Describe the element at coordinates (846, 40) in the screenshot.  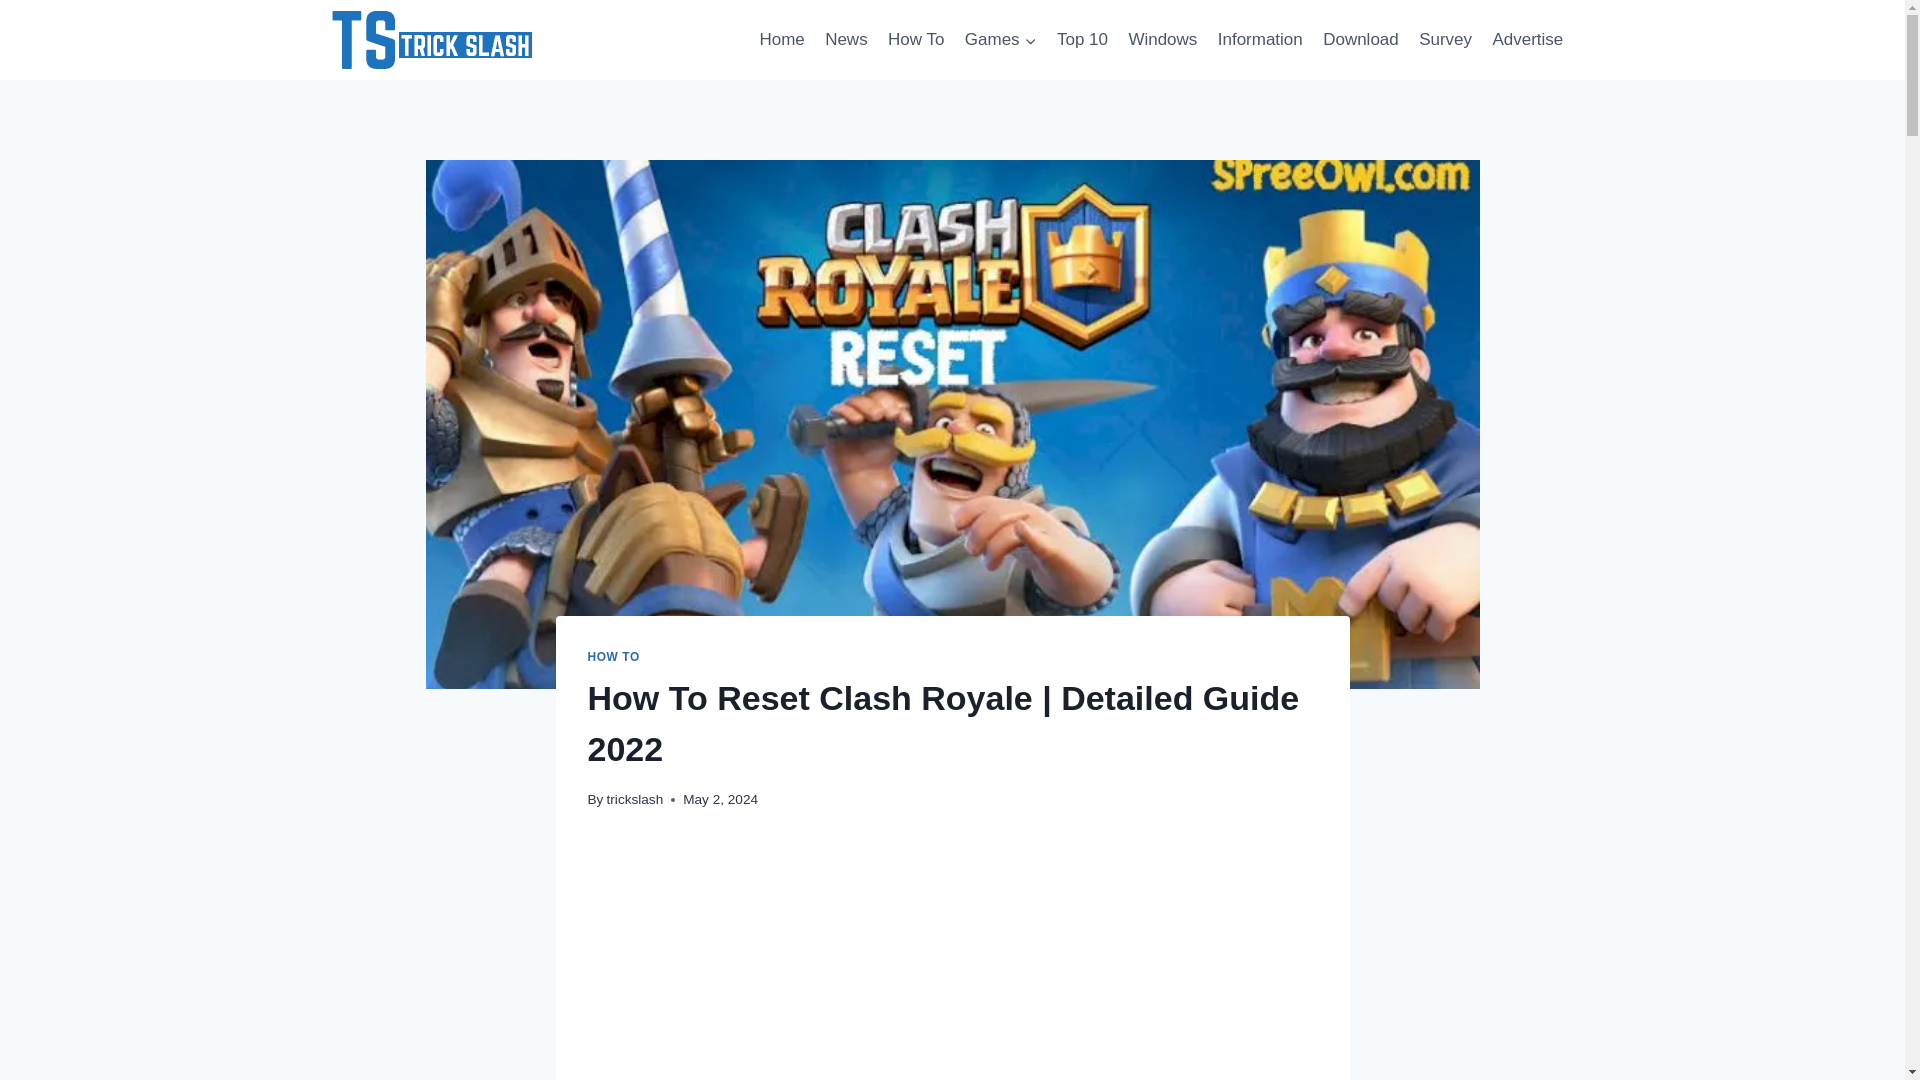
I see `News` at that location.